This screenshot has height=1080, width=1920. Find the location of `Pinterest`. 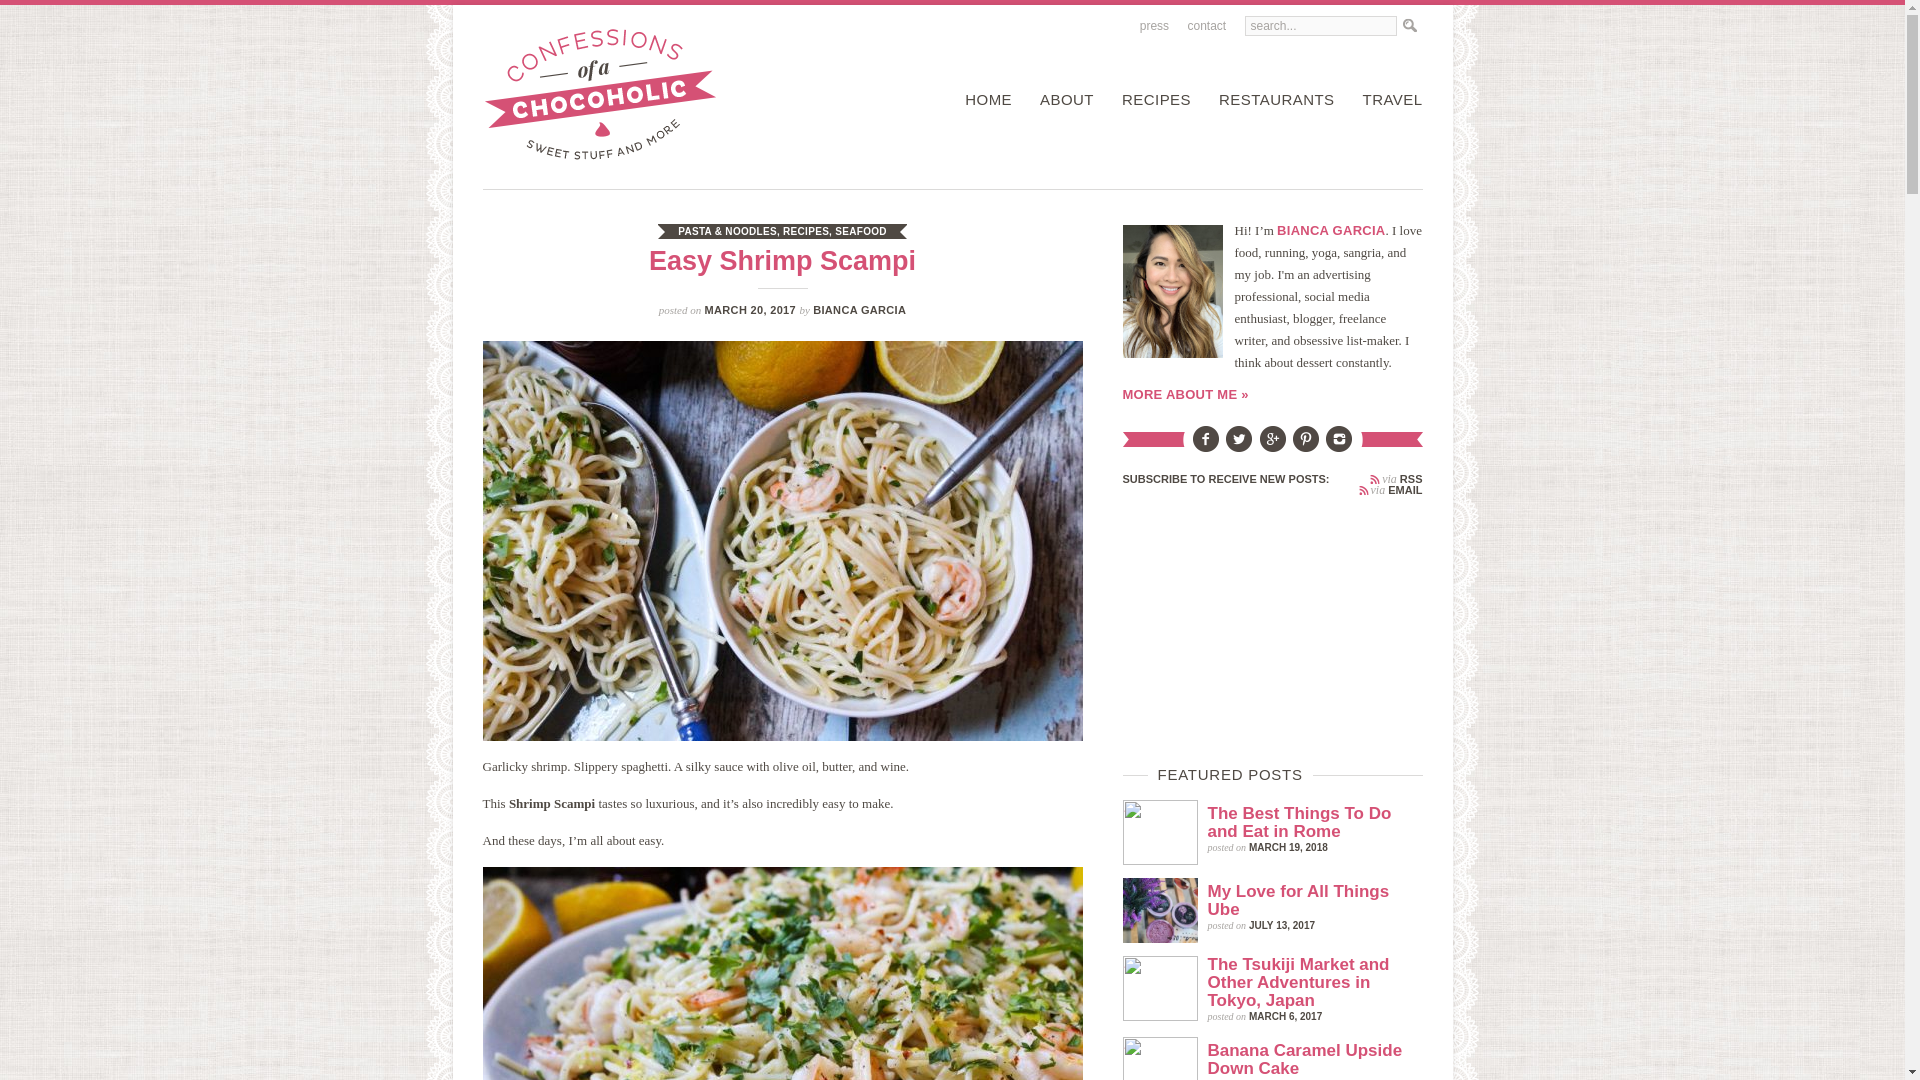

Pinterest is located at coordinates (1306, 446).